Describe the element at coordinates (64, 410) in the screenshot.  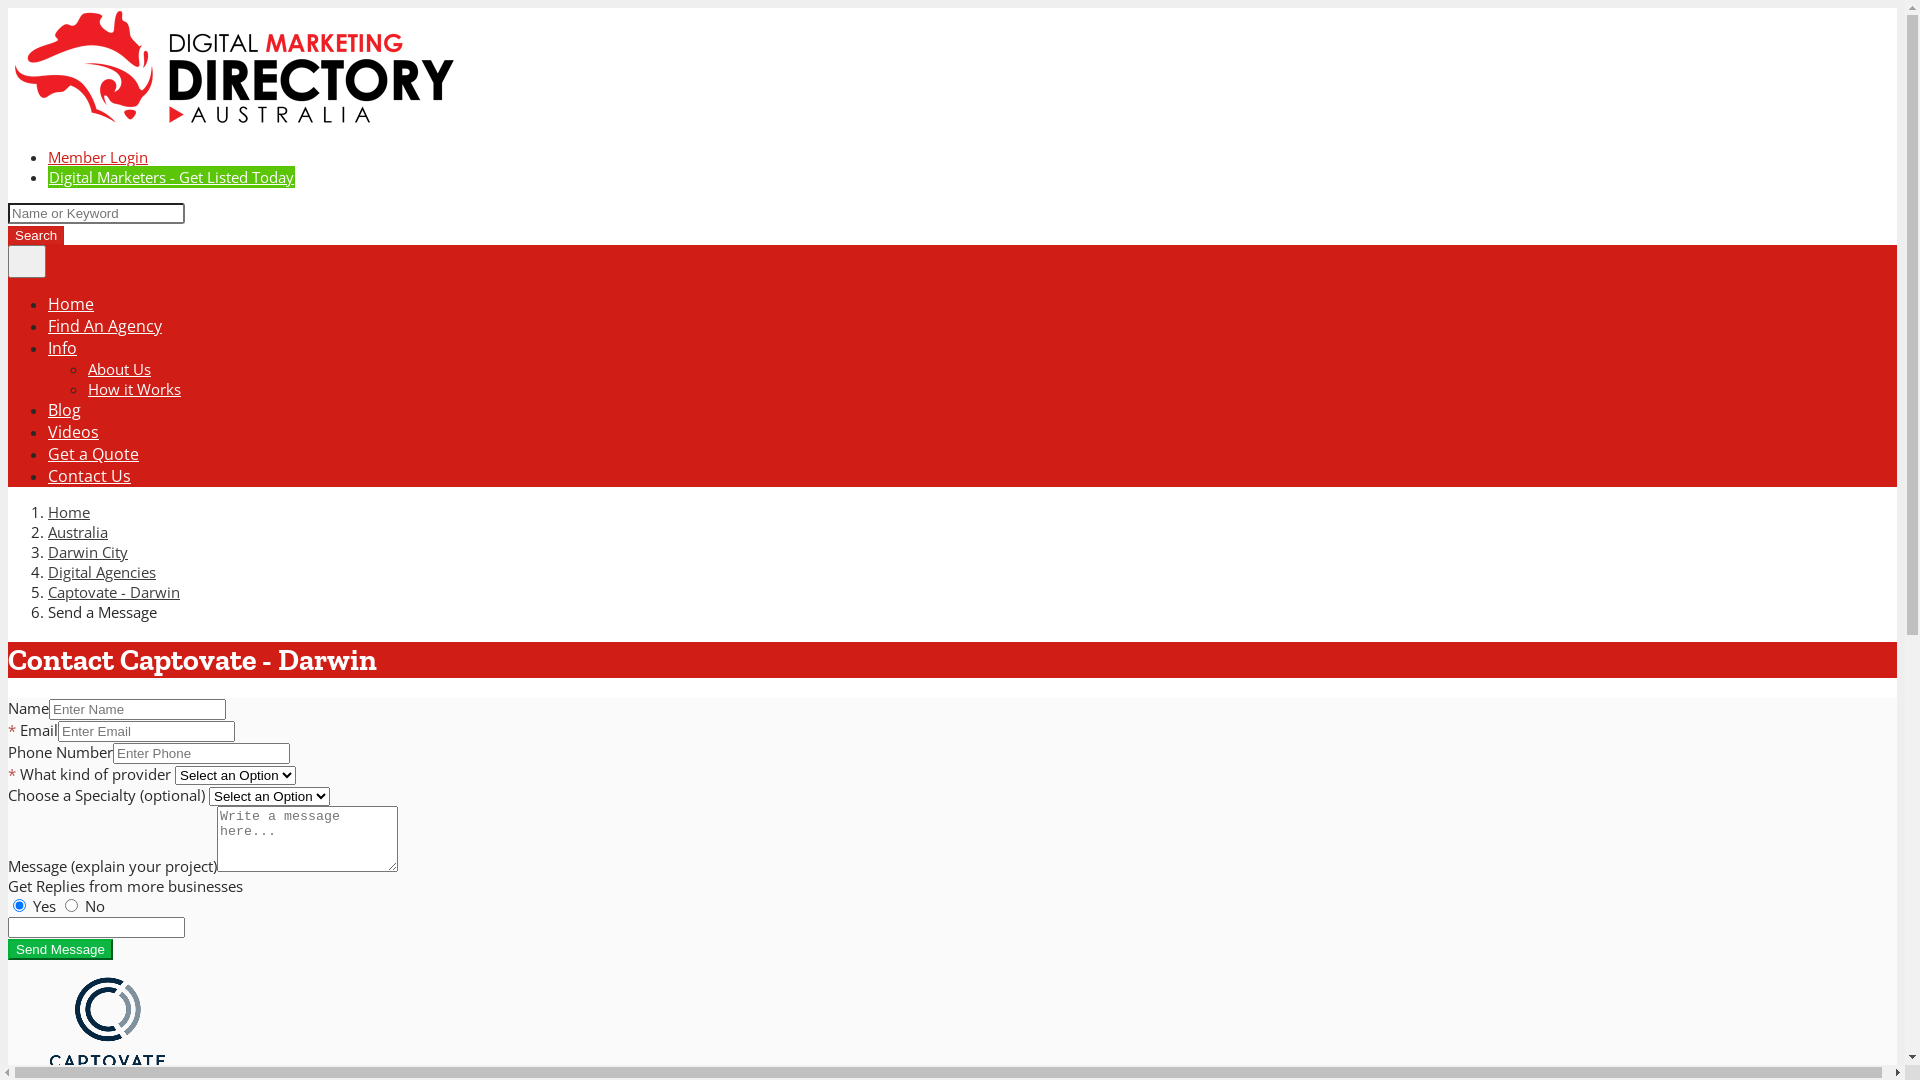
I see `Blog` at that location.